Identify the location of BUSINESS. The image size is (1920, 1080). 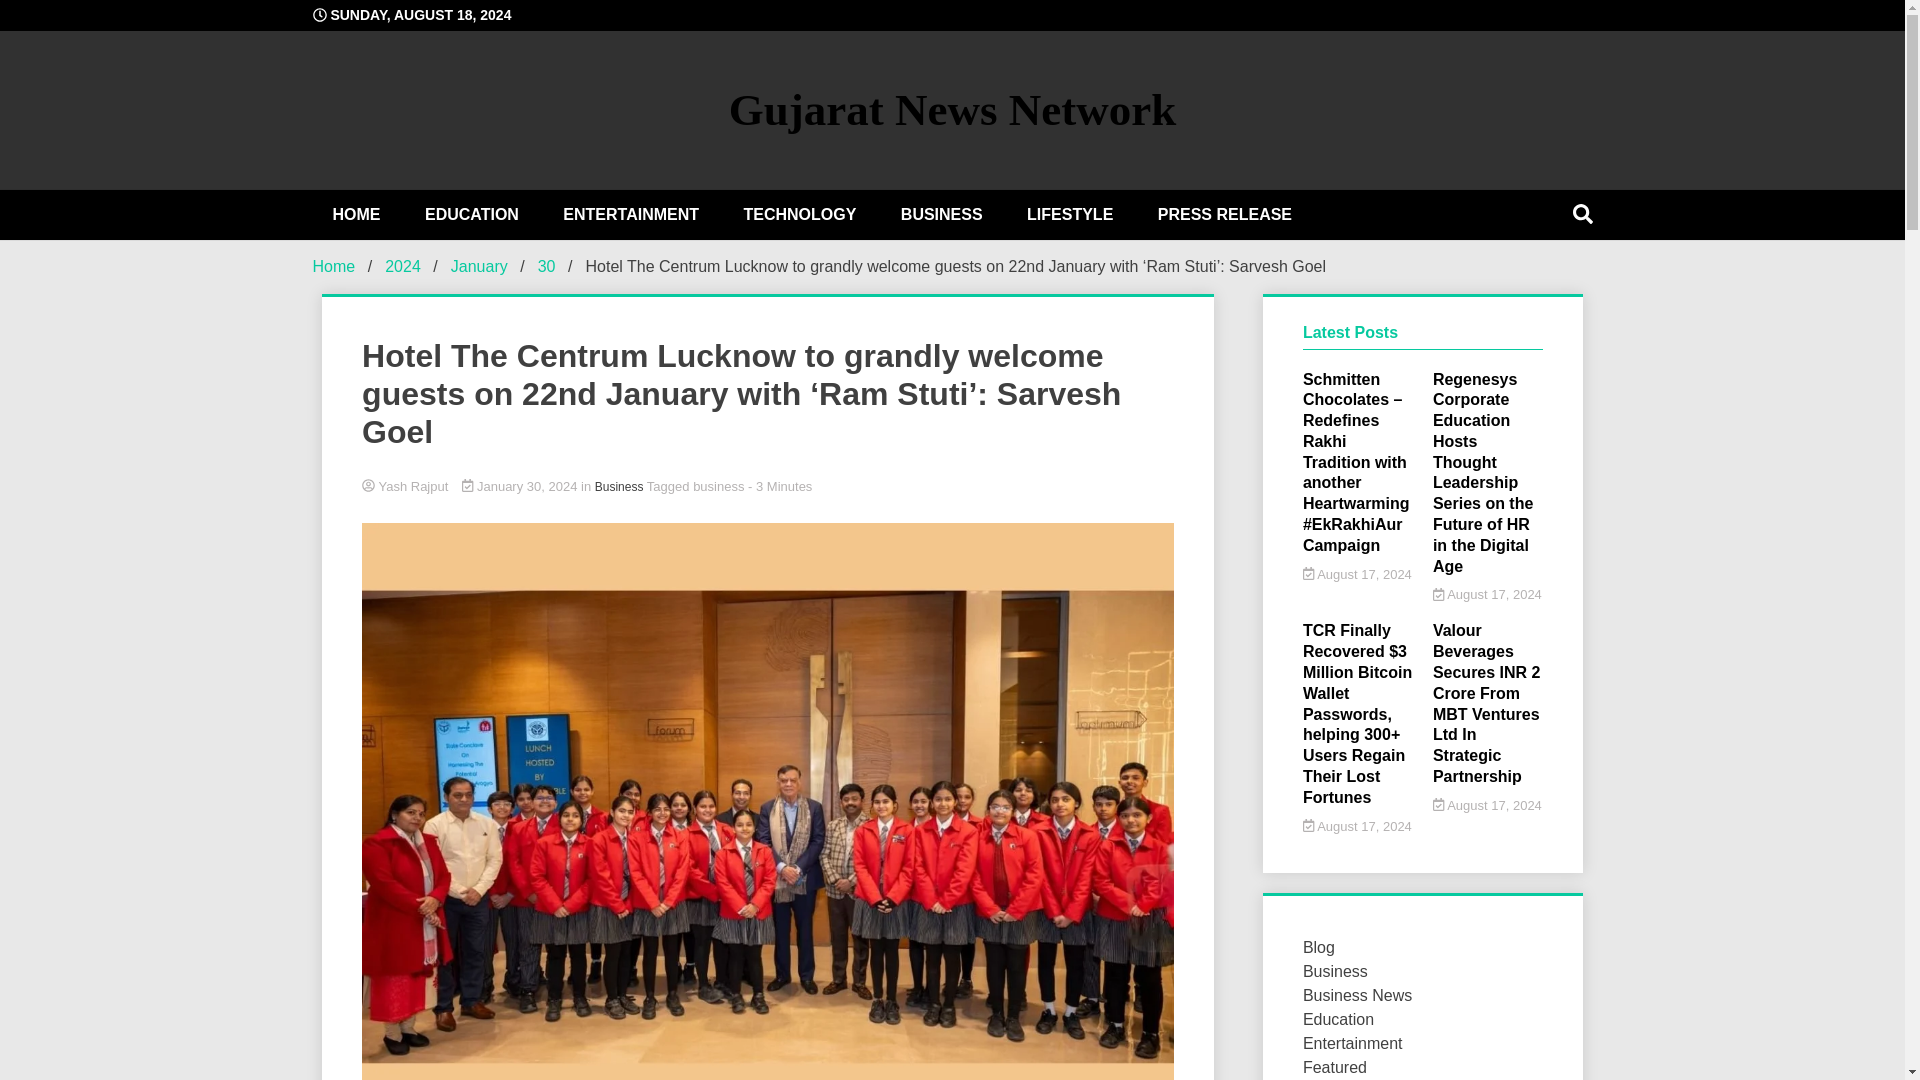
(942, 214).